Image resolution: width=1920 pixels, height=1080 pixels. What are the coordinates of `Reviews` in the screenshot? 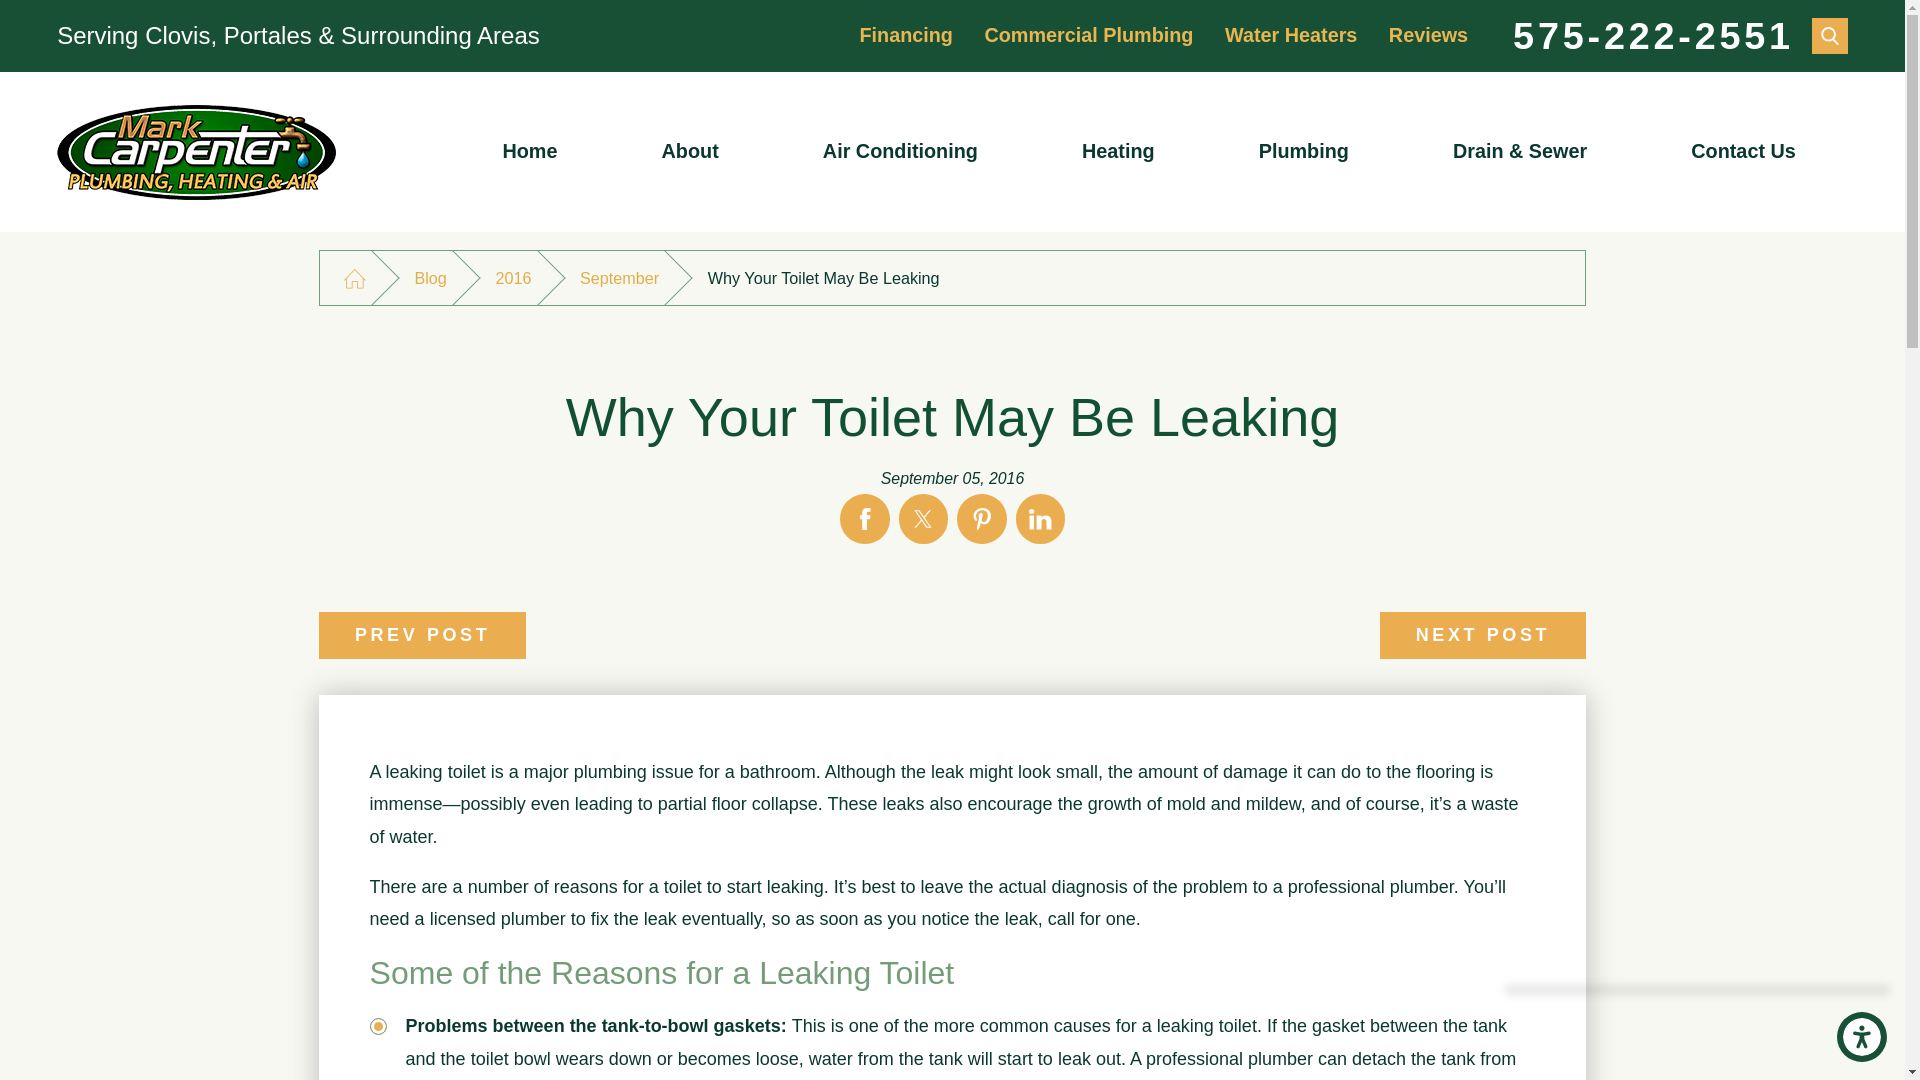 It's located at (1428, 34).